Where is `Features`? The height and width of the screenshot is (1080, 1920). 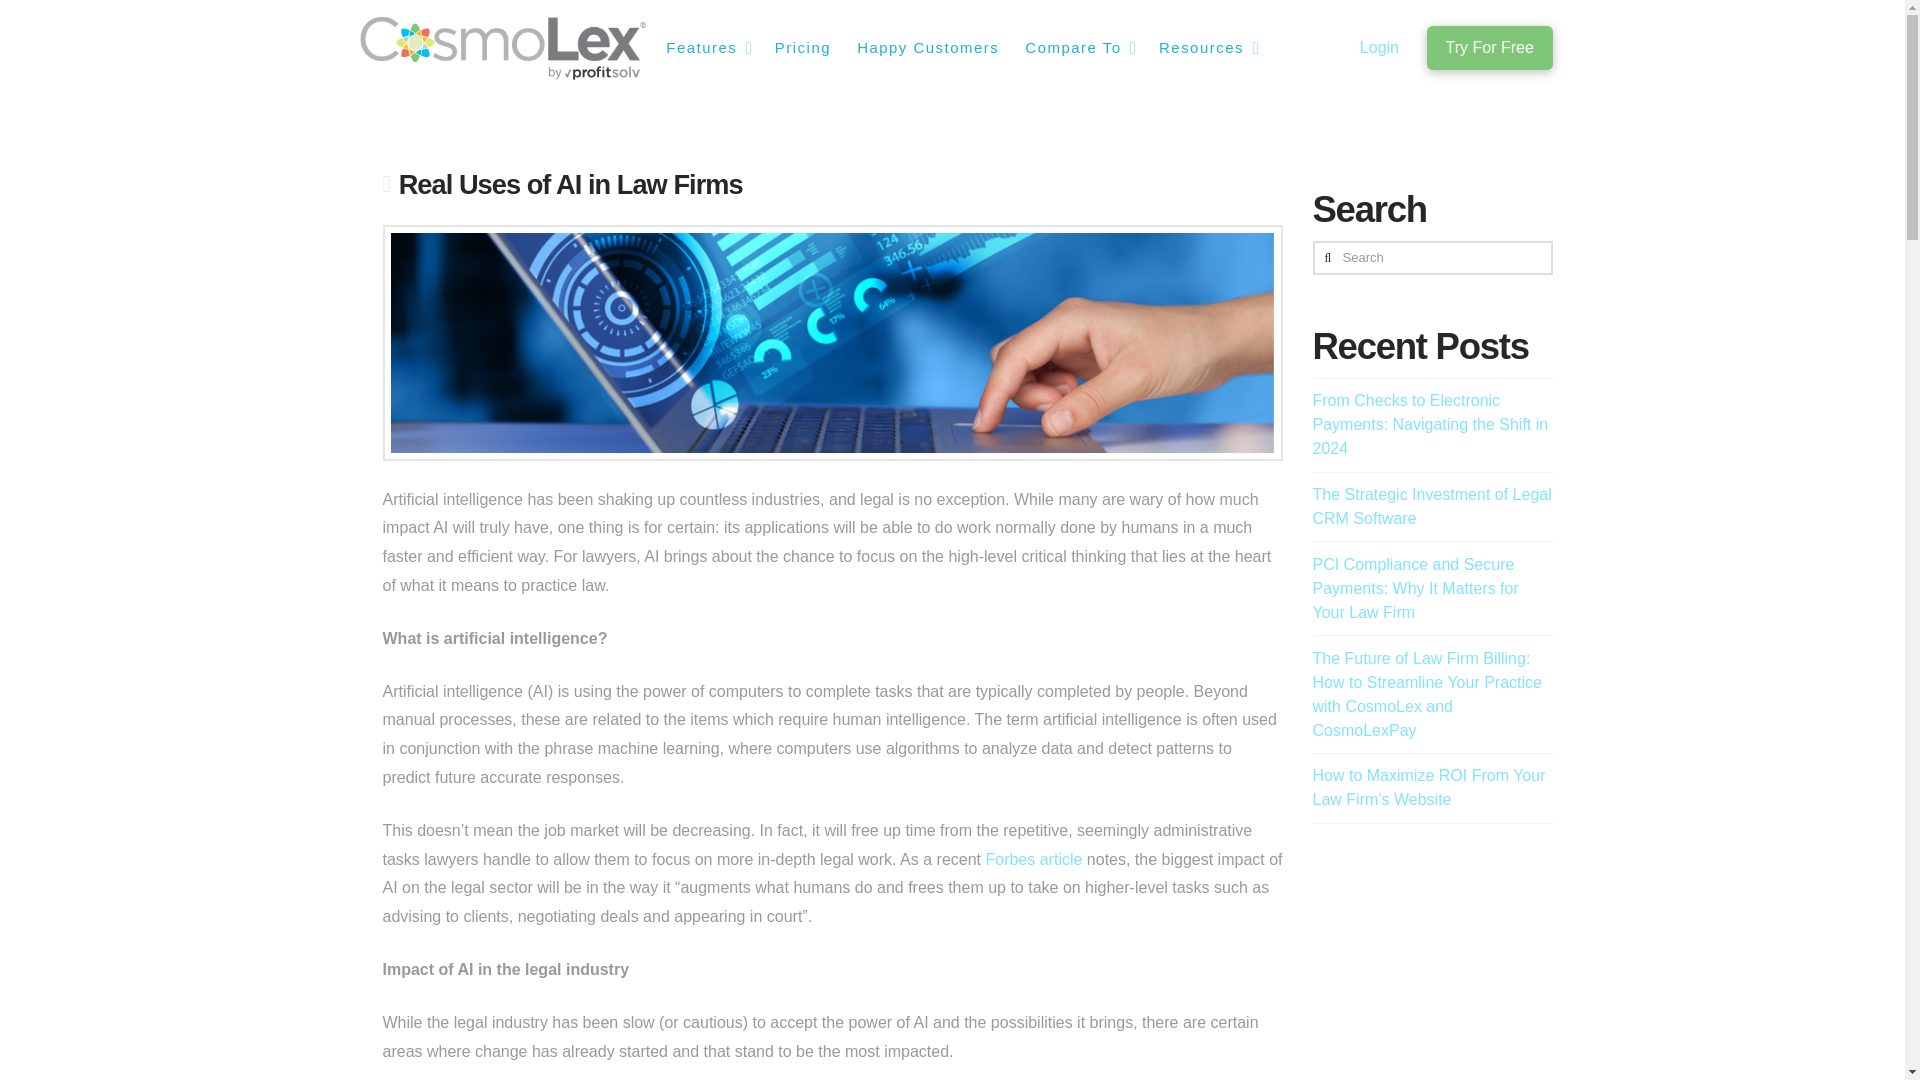 Features is located at coordinates (706, 48).